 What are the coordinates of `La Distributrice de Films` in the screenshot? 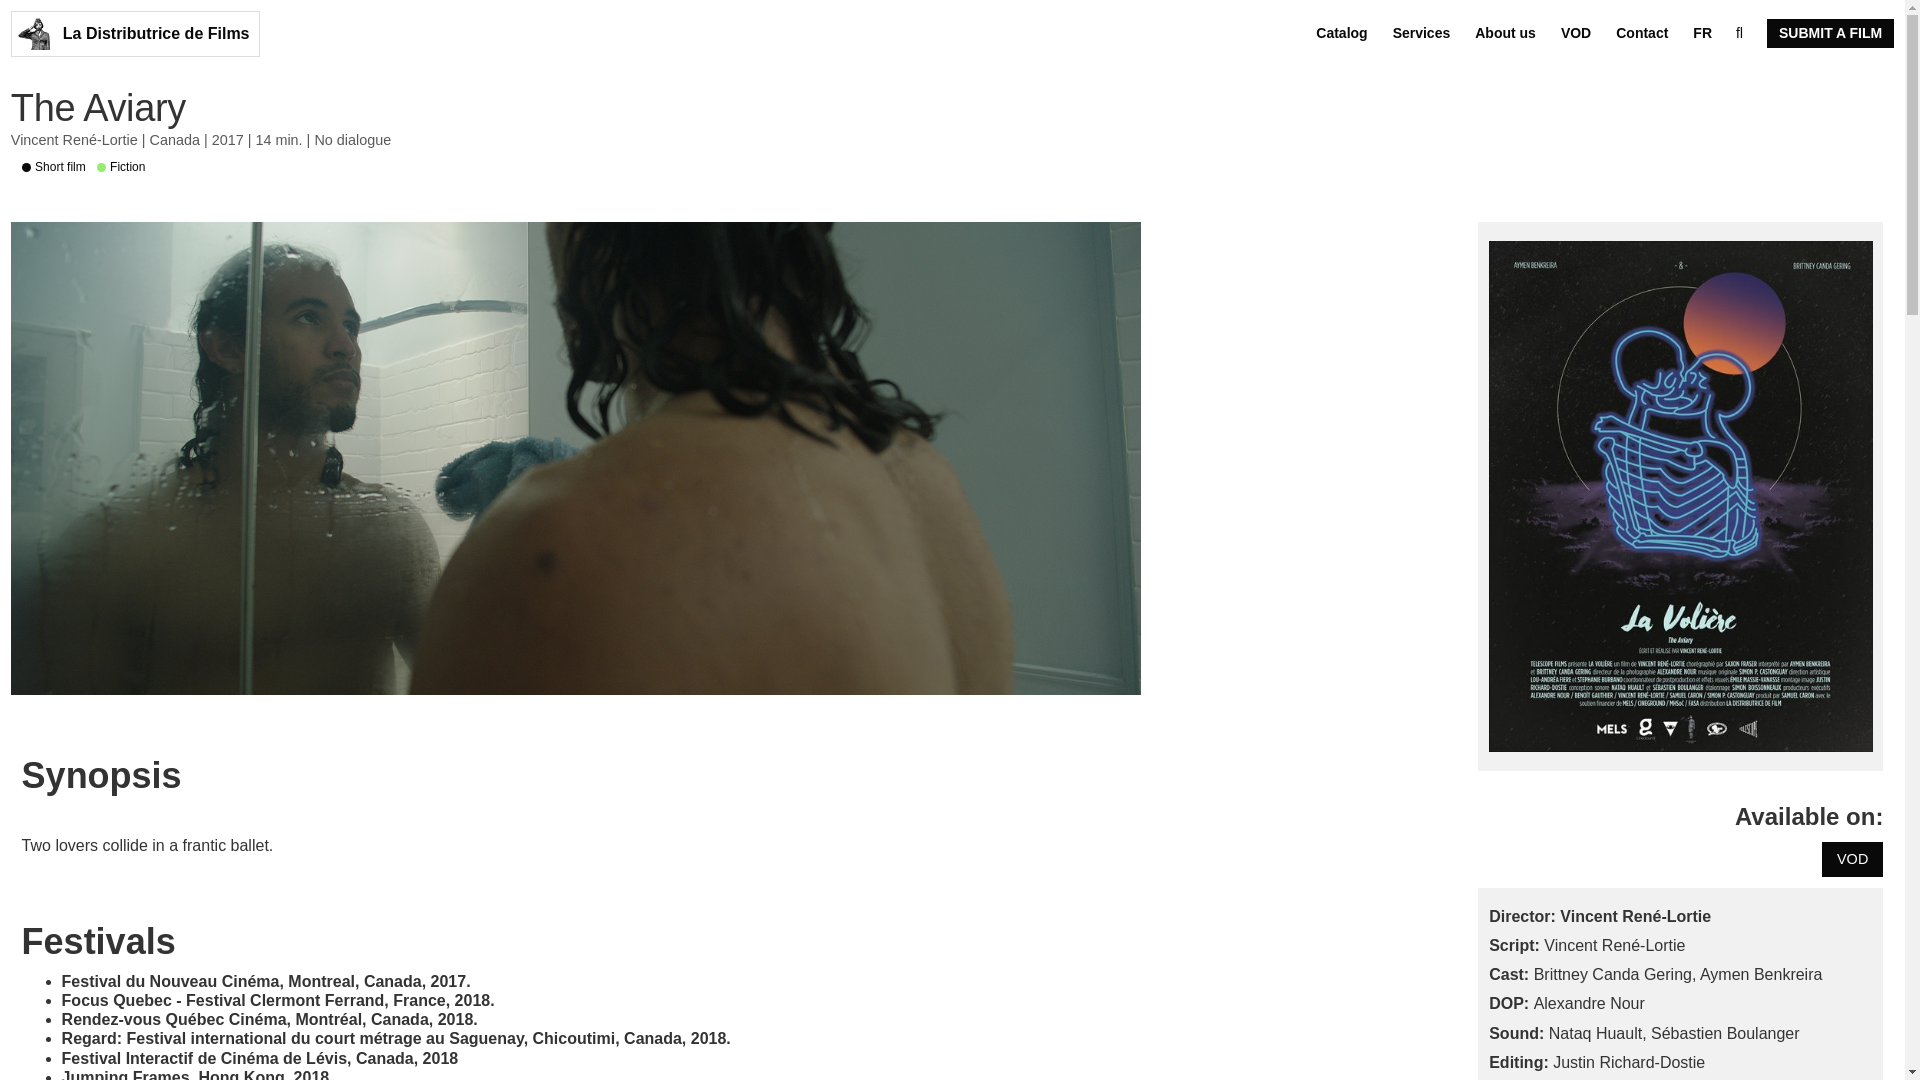 It's located at (135, 34).